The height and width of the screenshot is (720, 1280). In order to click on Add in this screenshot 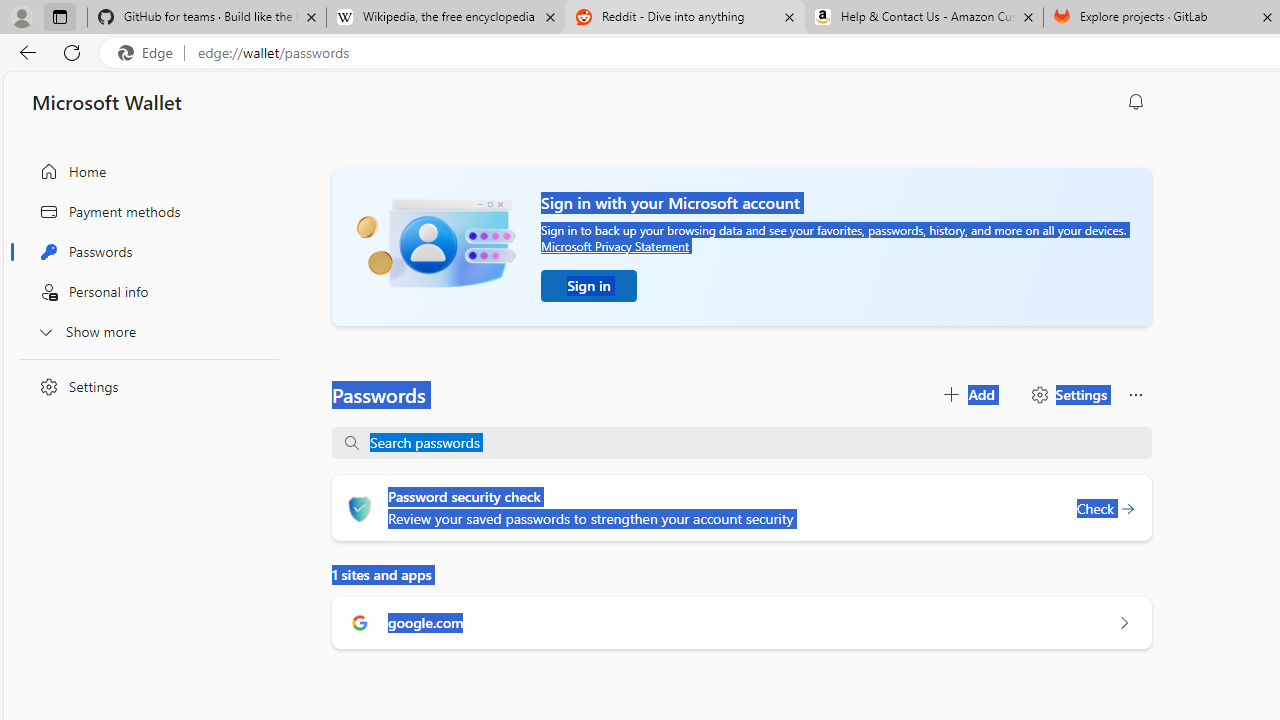, I will do `click(968, 394)`.